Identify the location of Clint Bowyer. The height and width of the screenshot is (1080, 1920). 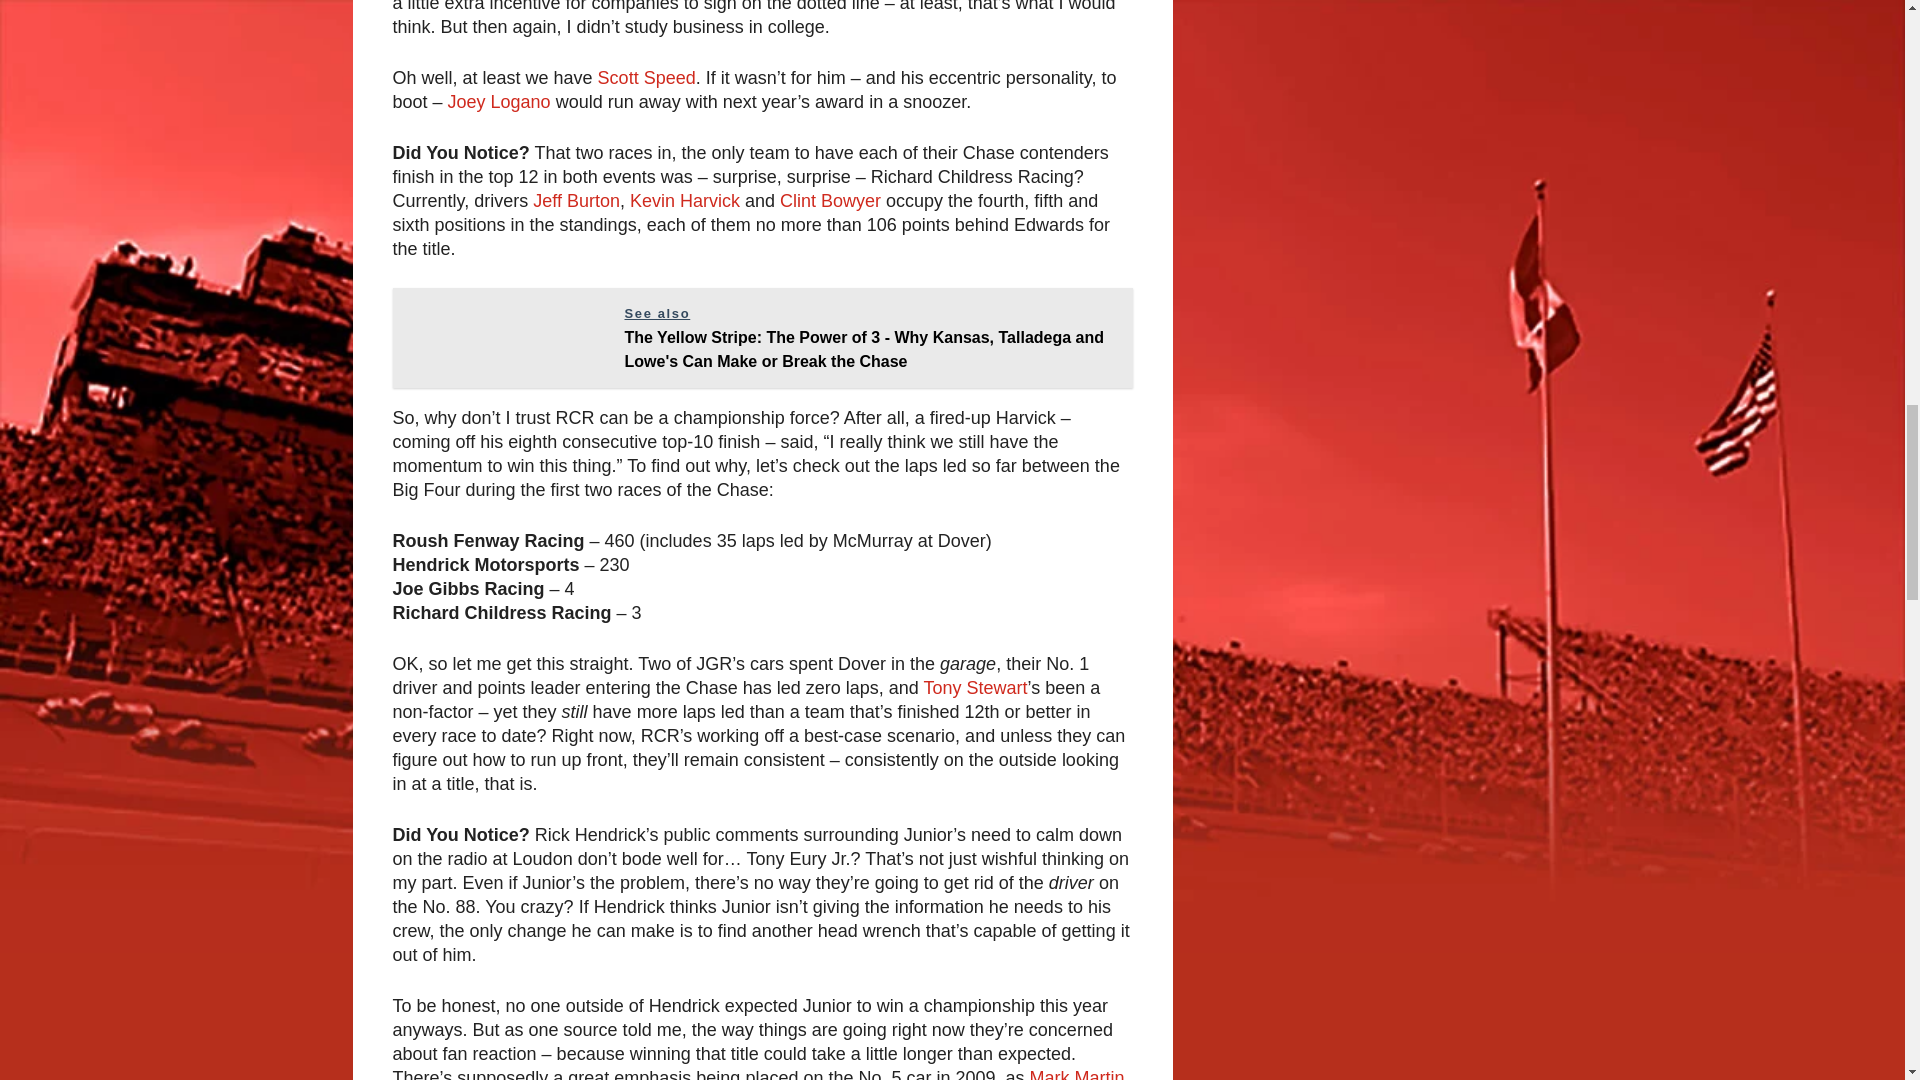
(830, 200).